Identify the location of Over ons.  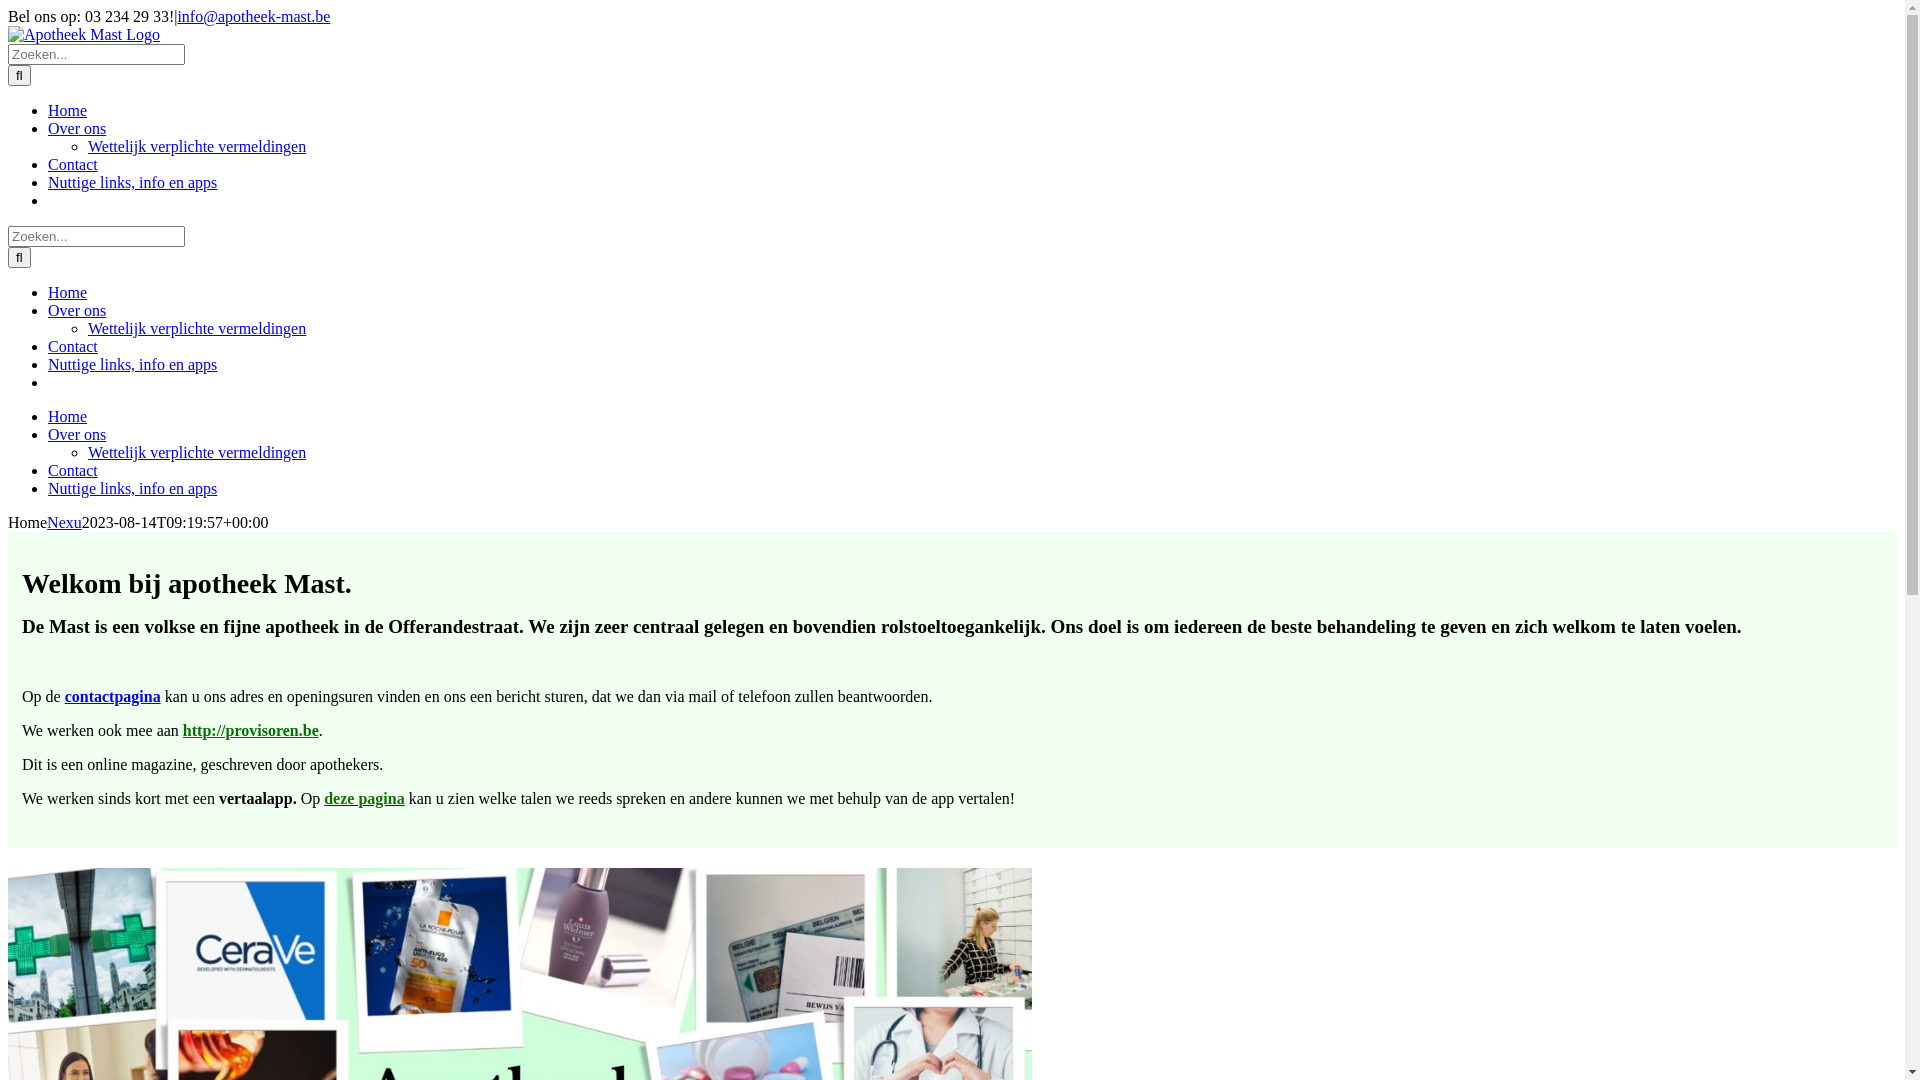
(77, 128).